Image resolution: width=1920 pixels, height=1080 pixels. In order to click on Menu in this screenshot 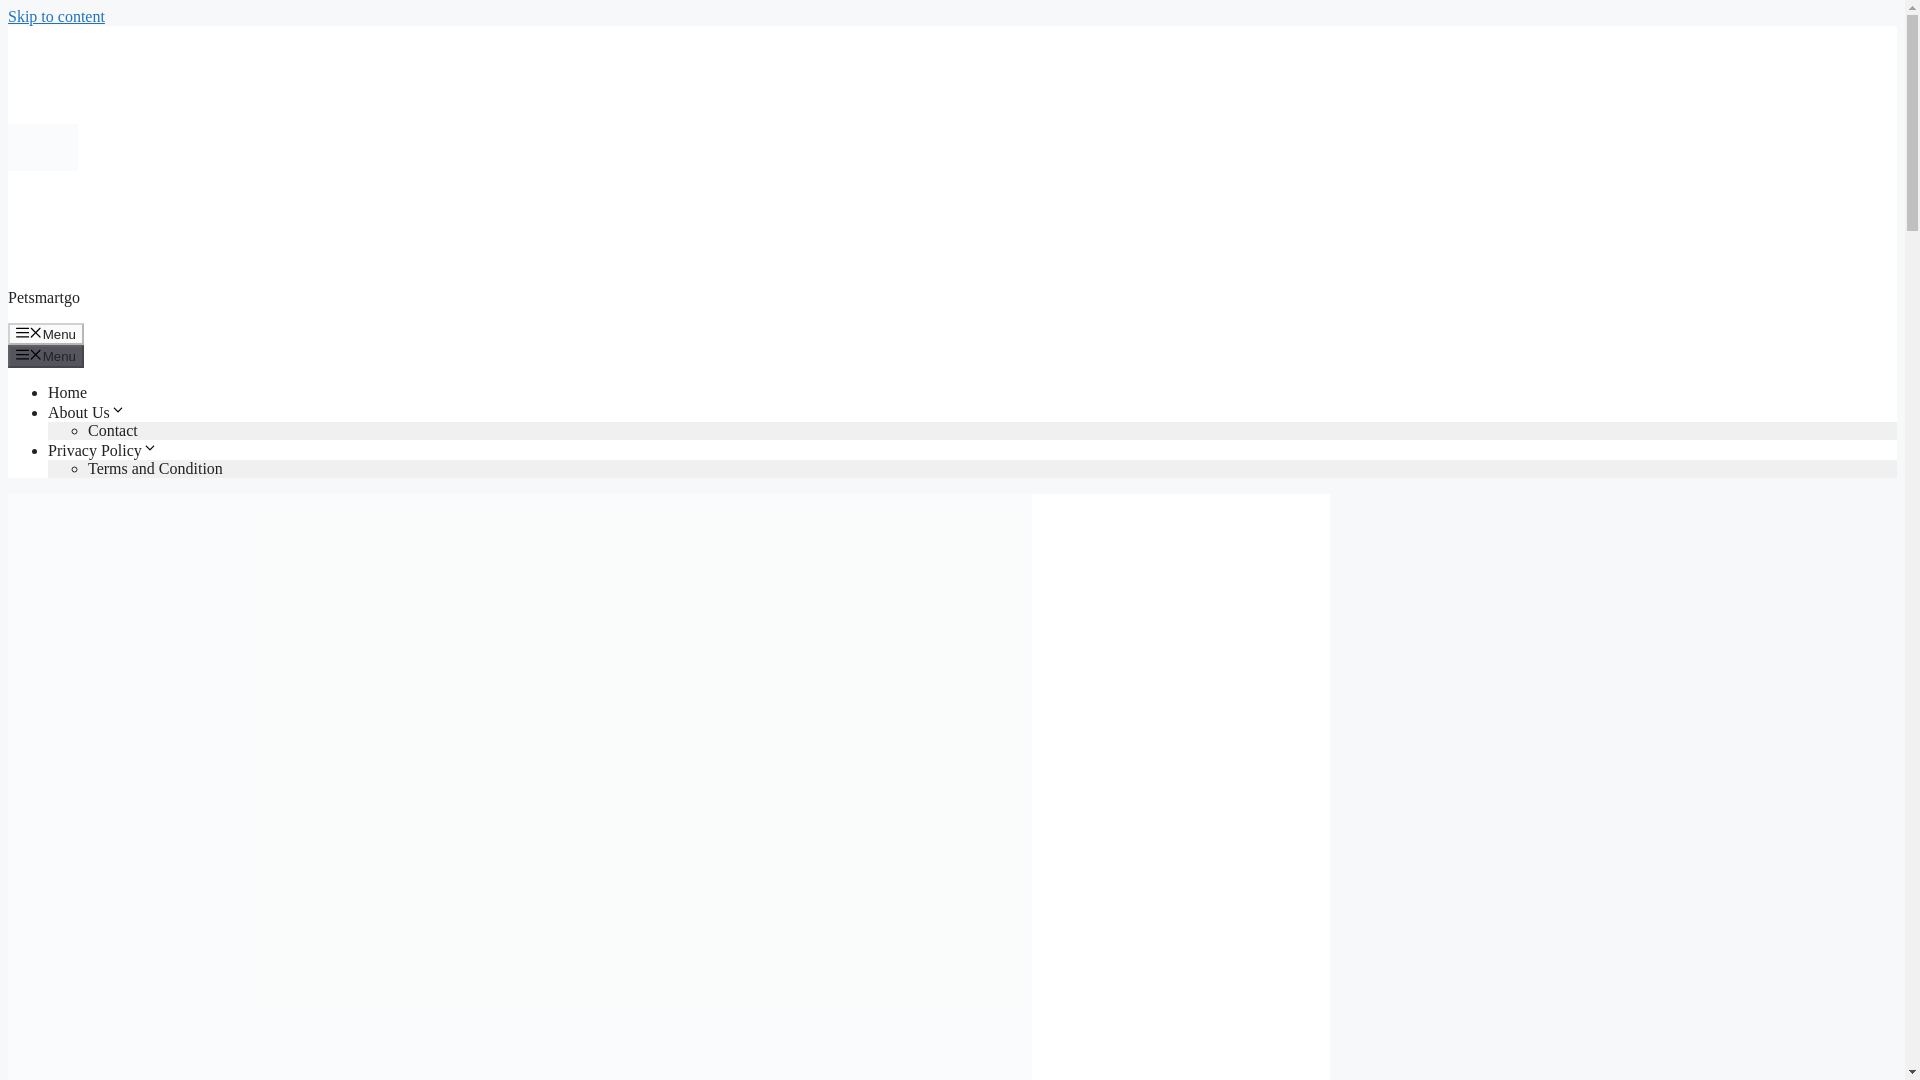, I will do `click(46, 333)`.